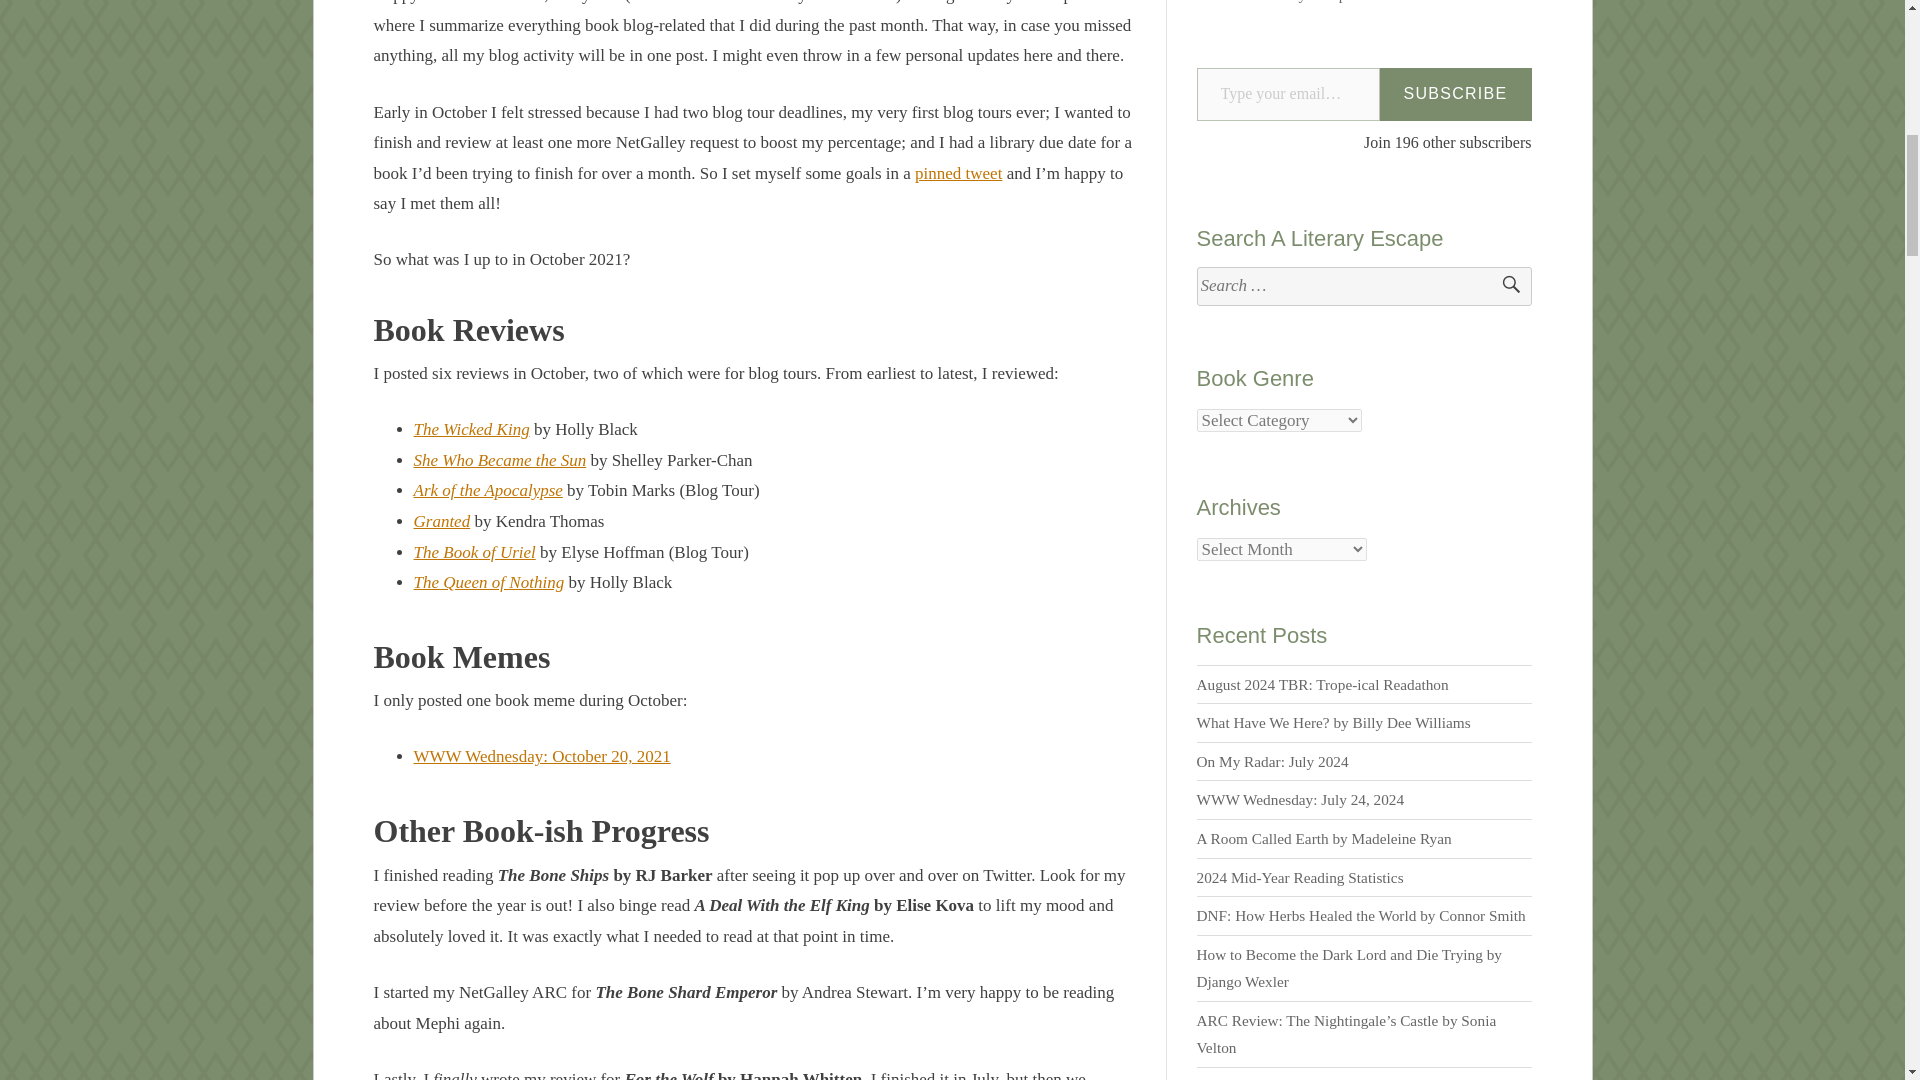 The height and width of the screenshot is (1080, 1920). I want to click on Ark of the Apocalypse, so click(488, 490).